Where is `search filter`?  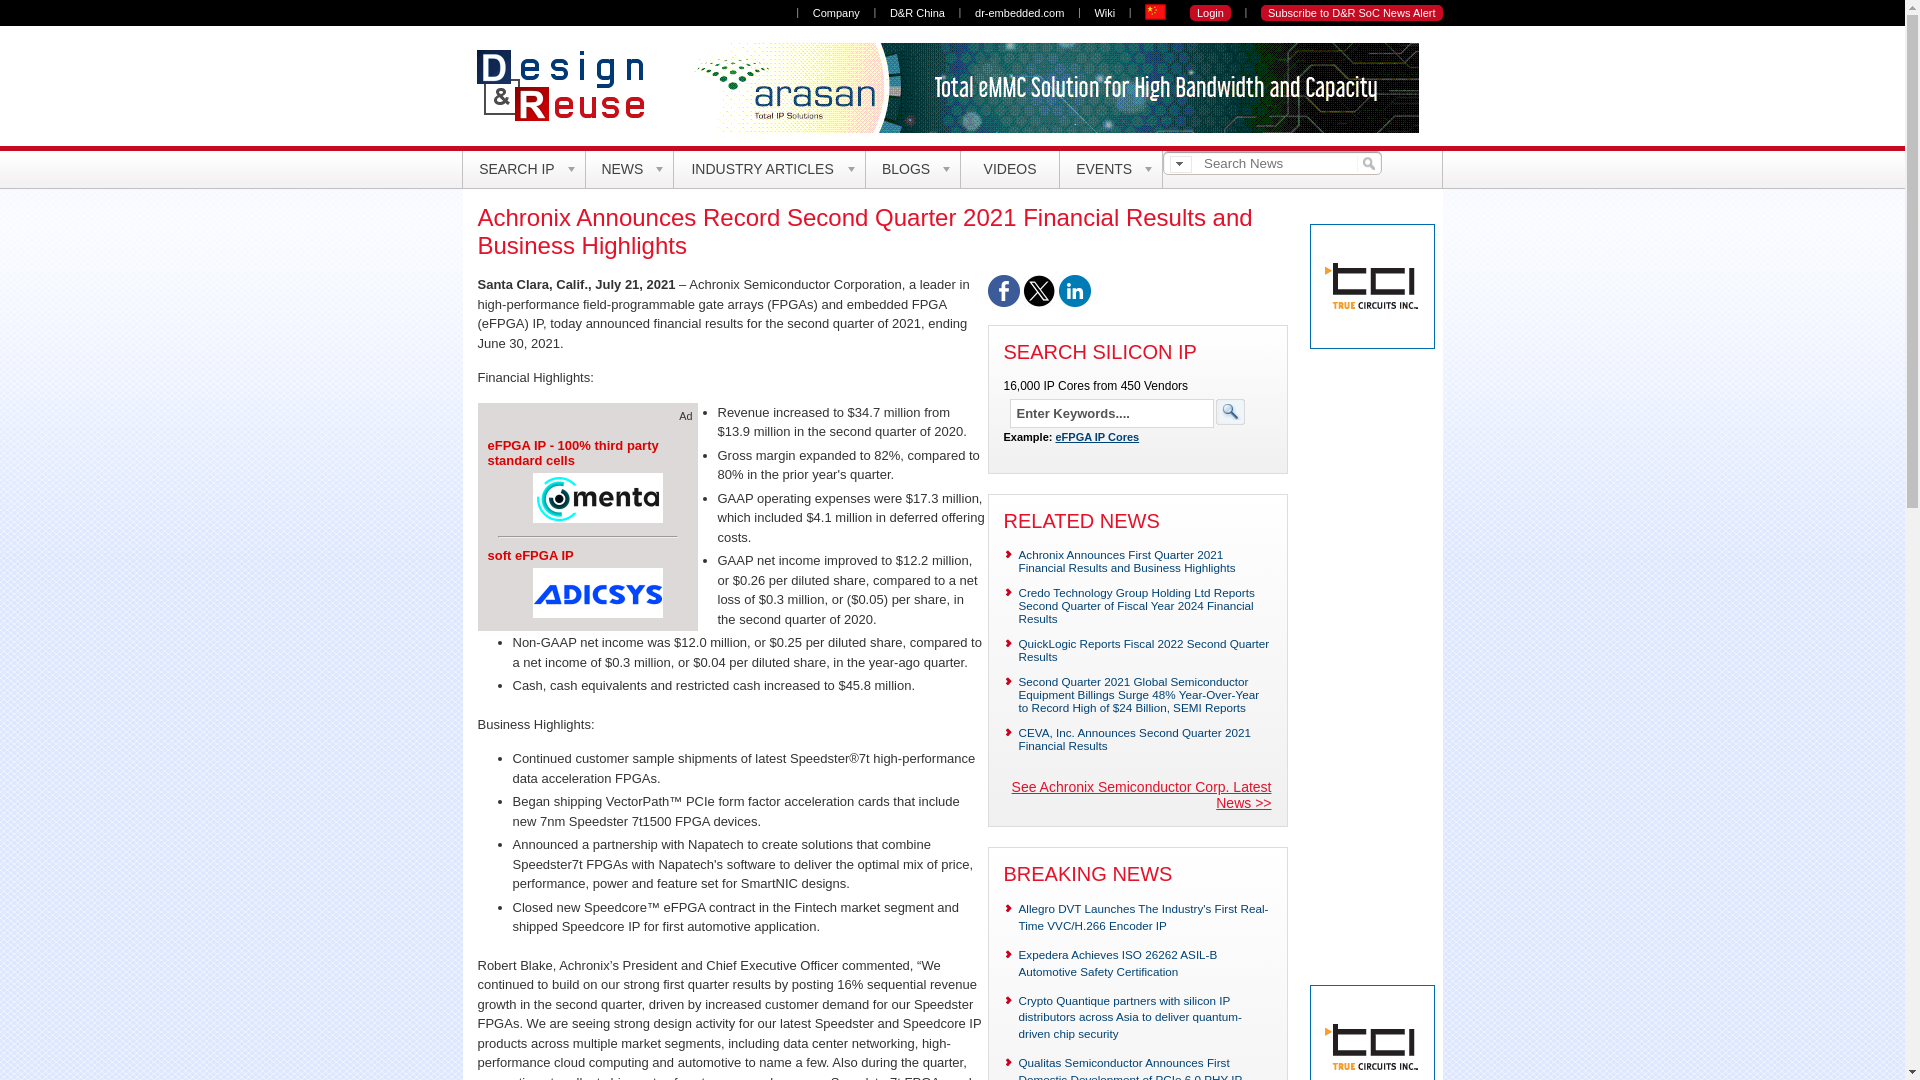 search filter is located at coordinates (1180, 164).